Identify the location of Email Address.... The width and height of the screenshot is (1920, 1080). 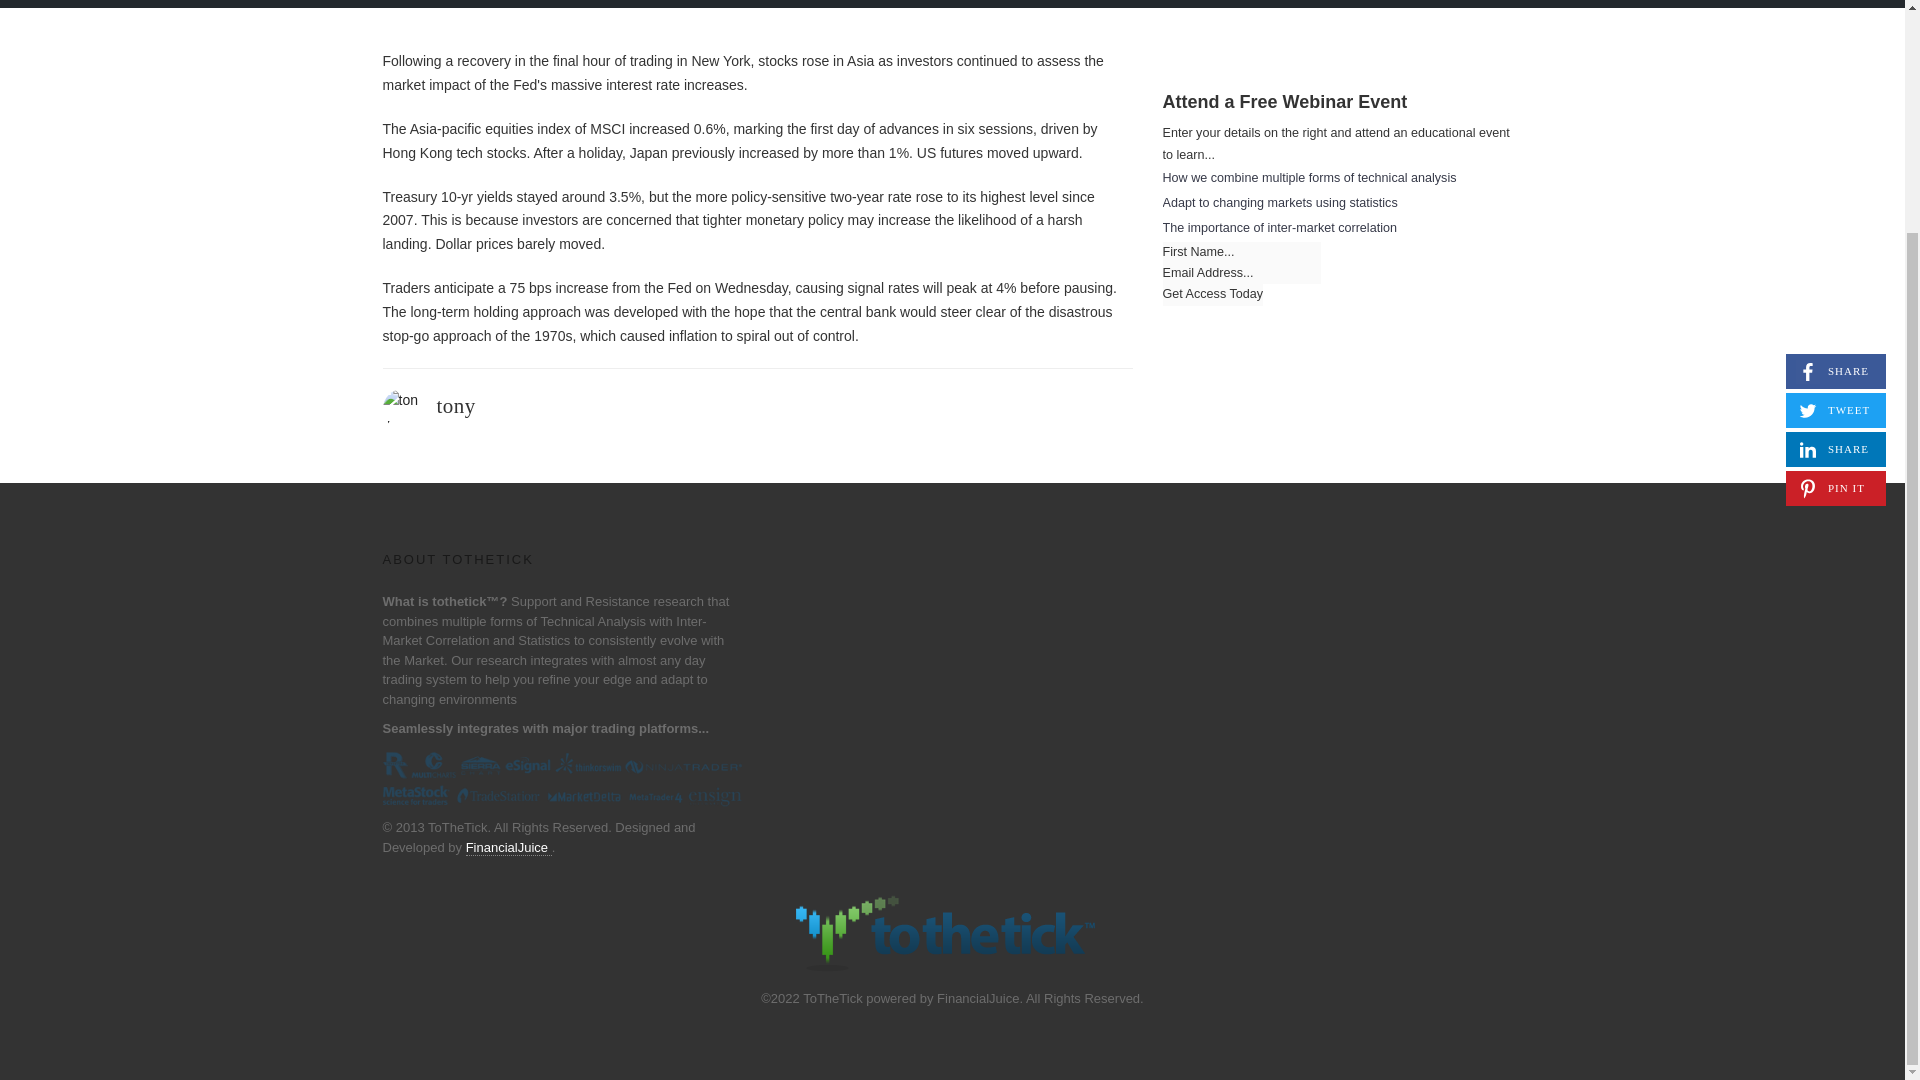
(1835, 88).